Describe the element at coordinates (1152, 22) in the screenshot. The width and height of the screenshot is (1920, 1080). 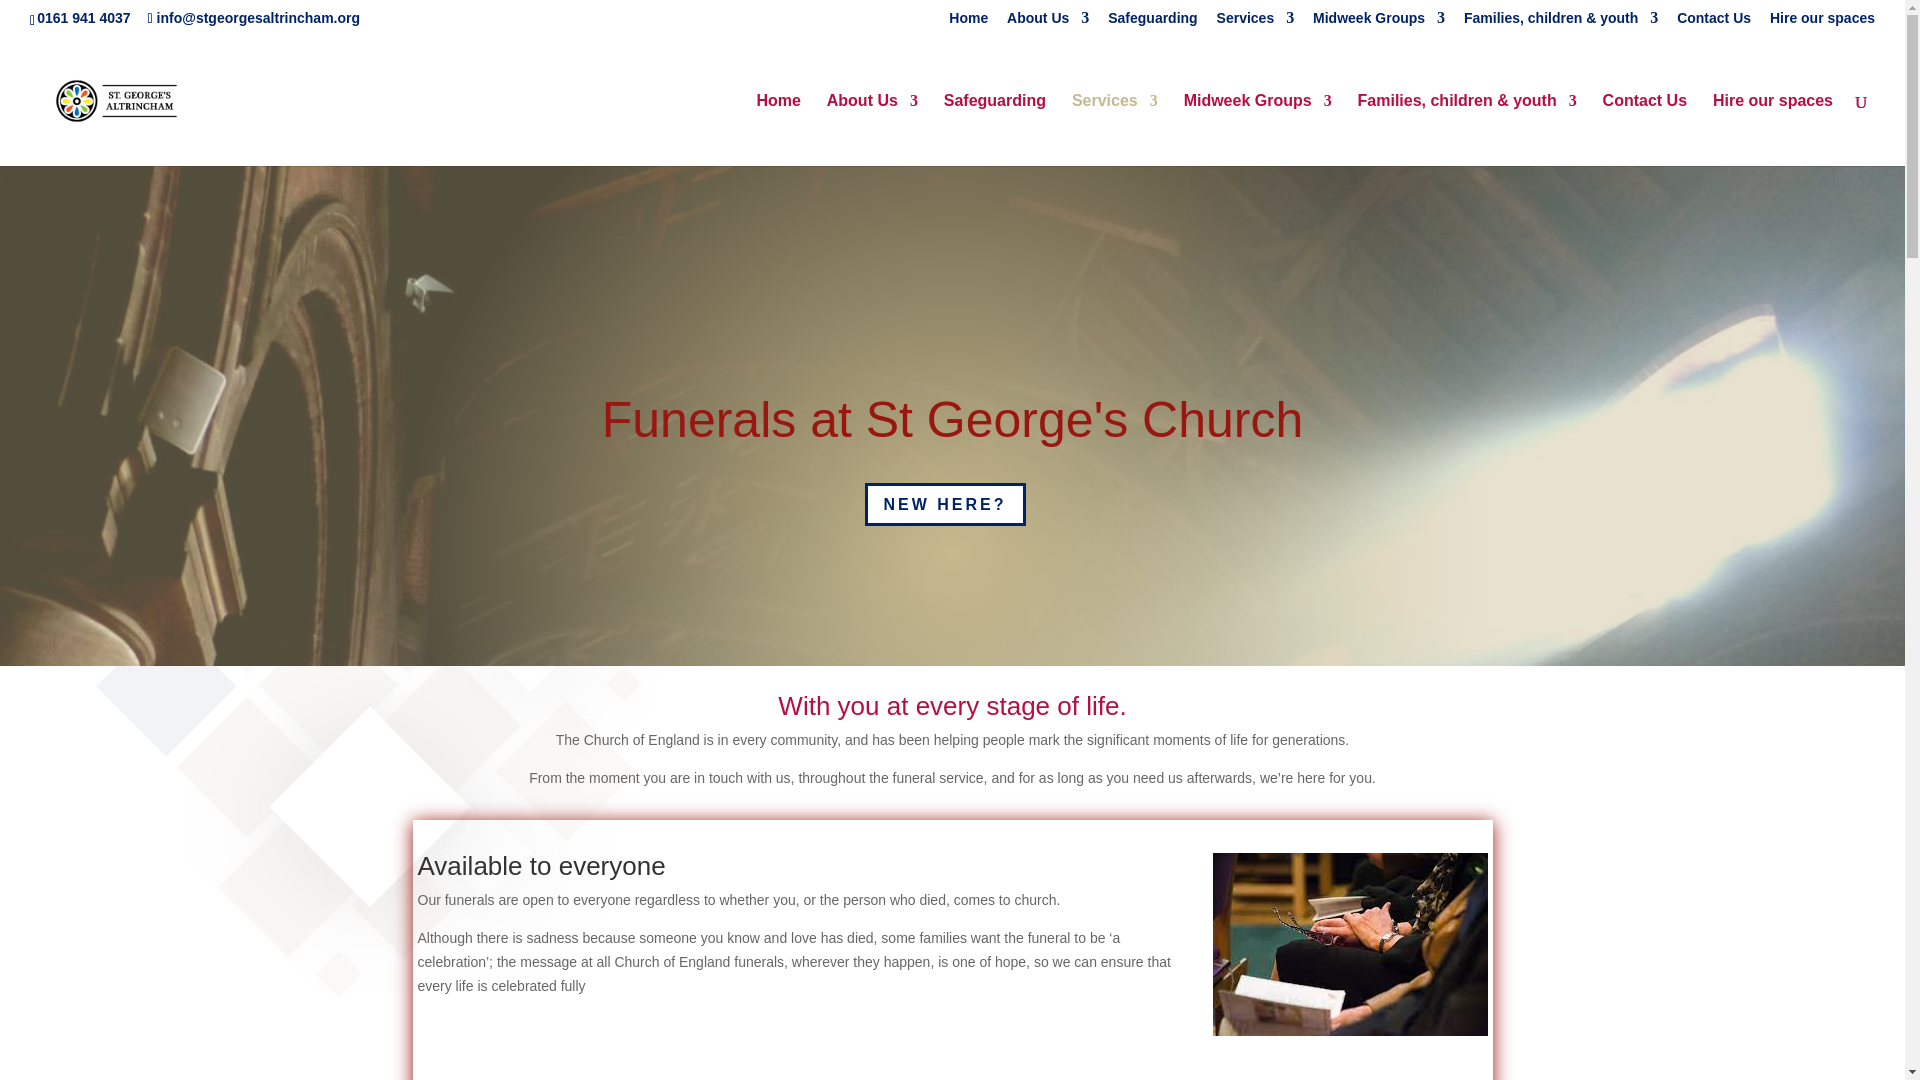
I see `Safeguarding` at that location.